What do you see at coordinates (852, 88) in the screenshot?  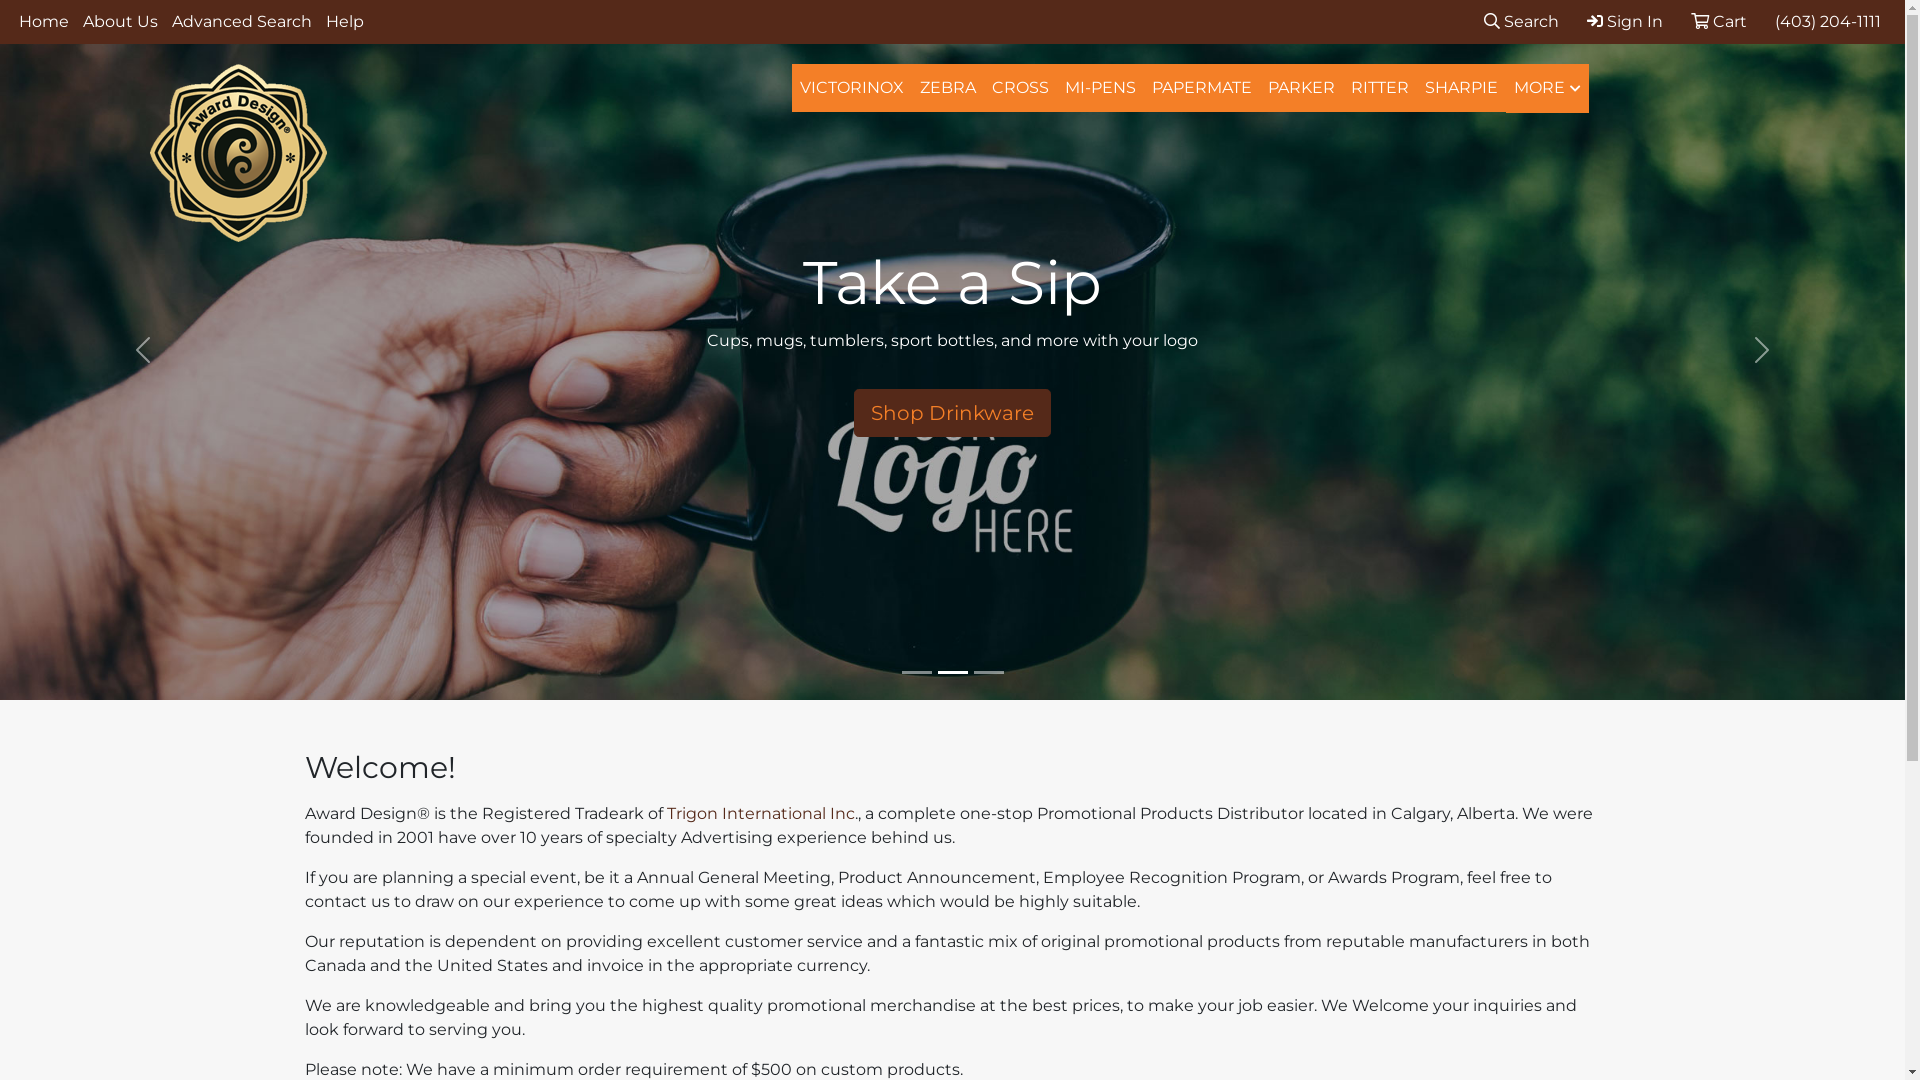 I see `VICTORINOX` at bounding box center [852, 88].